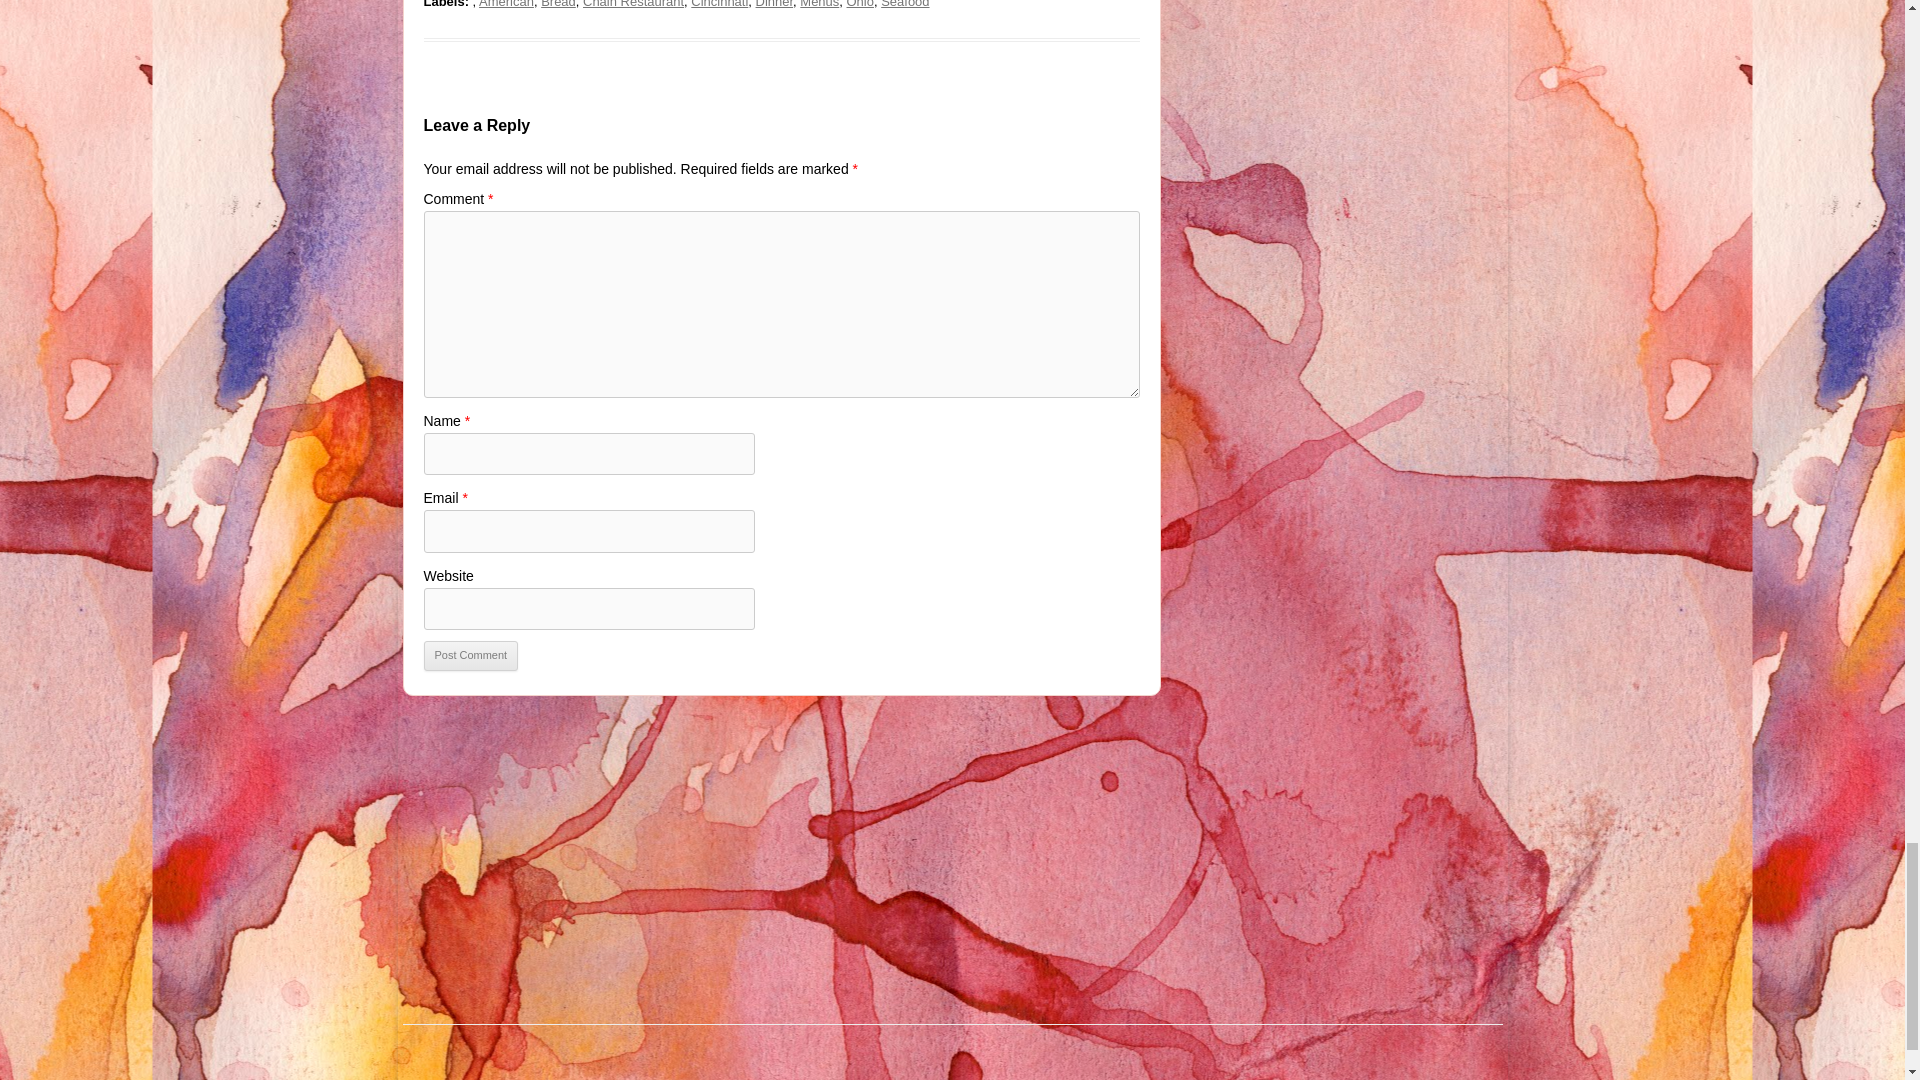 This screenshot has height=1080, width=1920. What do you see at coordinates (820, 4) in the screenshot?
I see `Menus` at bounding box center [820, 4].